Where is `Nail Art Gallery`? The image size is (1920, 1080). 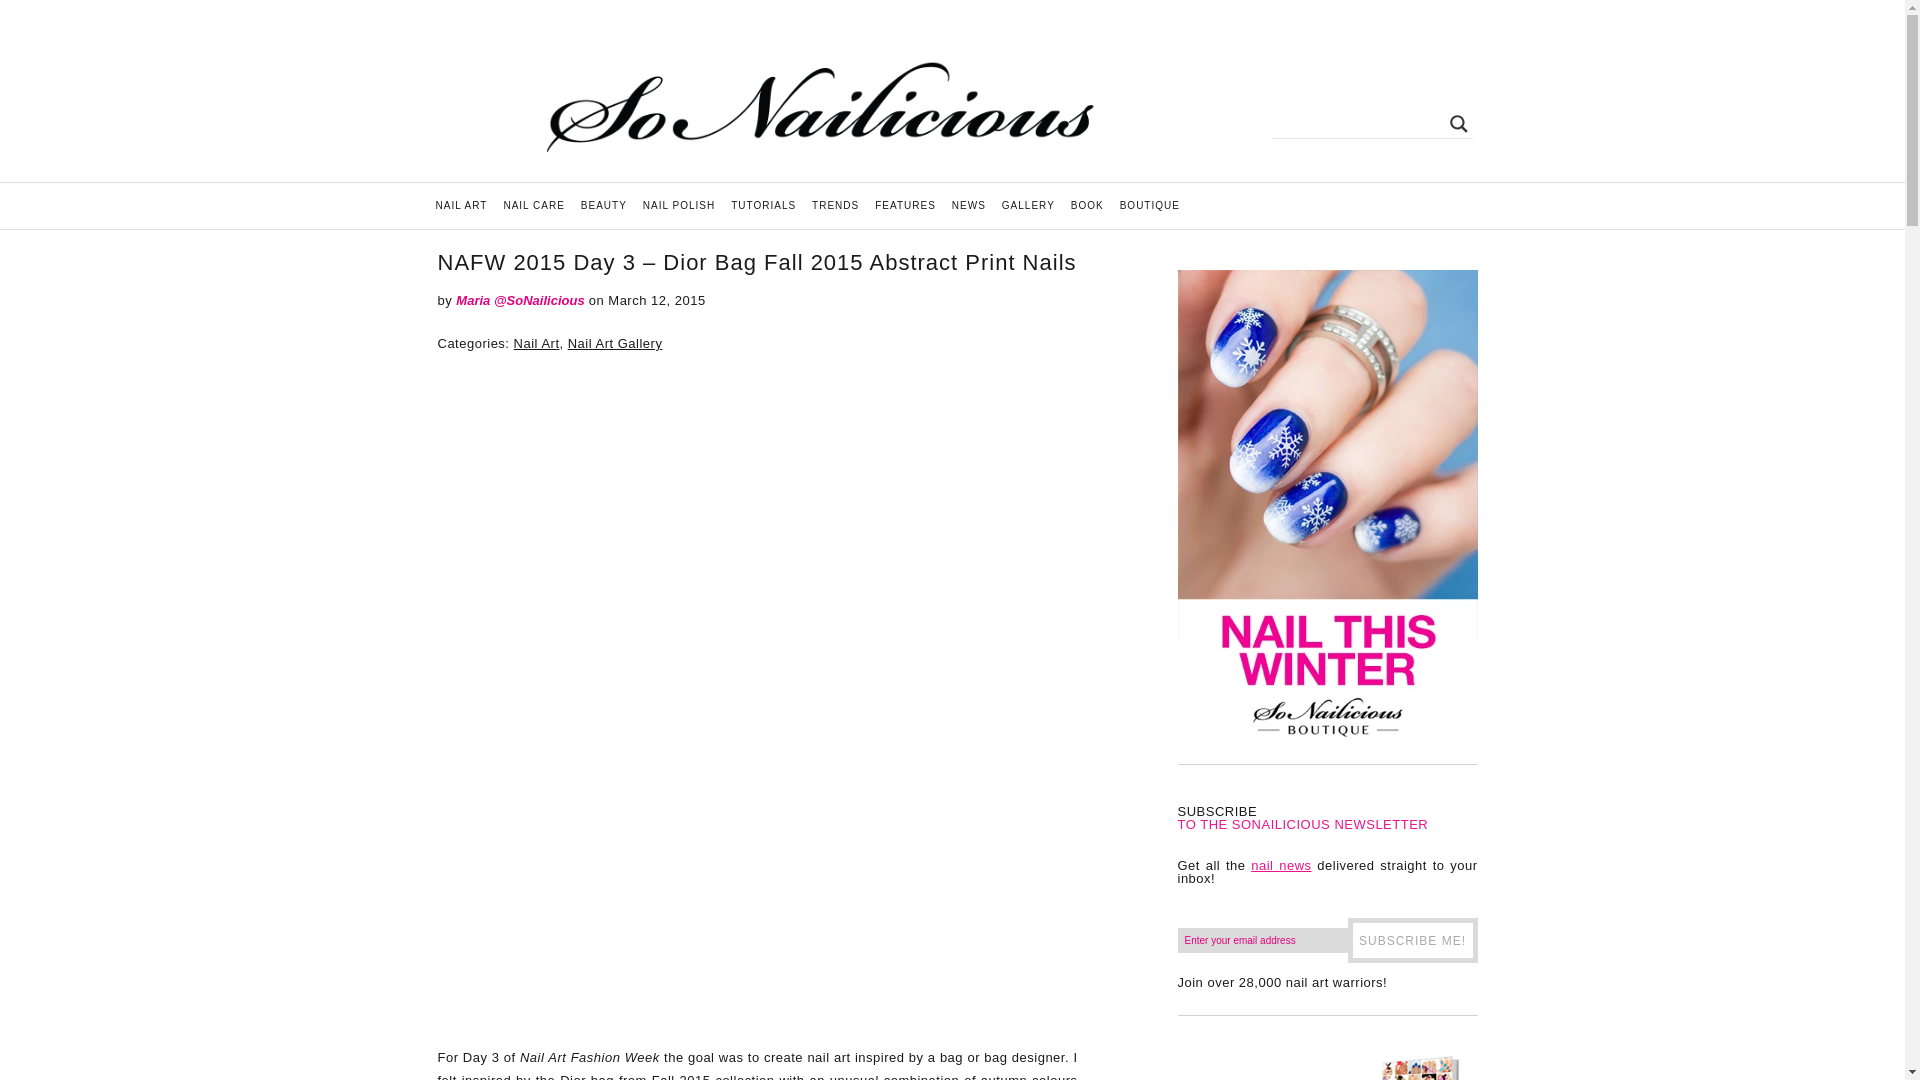
Nail Art Gallery is located at coordinates (615, 343).